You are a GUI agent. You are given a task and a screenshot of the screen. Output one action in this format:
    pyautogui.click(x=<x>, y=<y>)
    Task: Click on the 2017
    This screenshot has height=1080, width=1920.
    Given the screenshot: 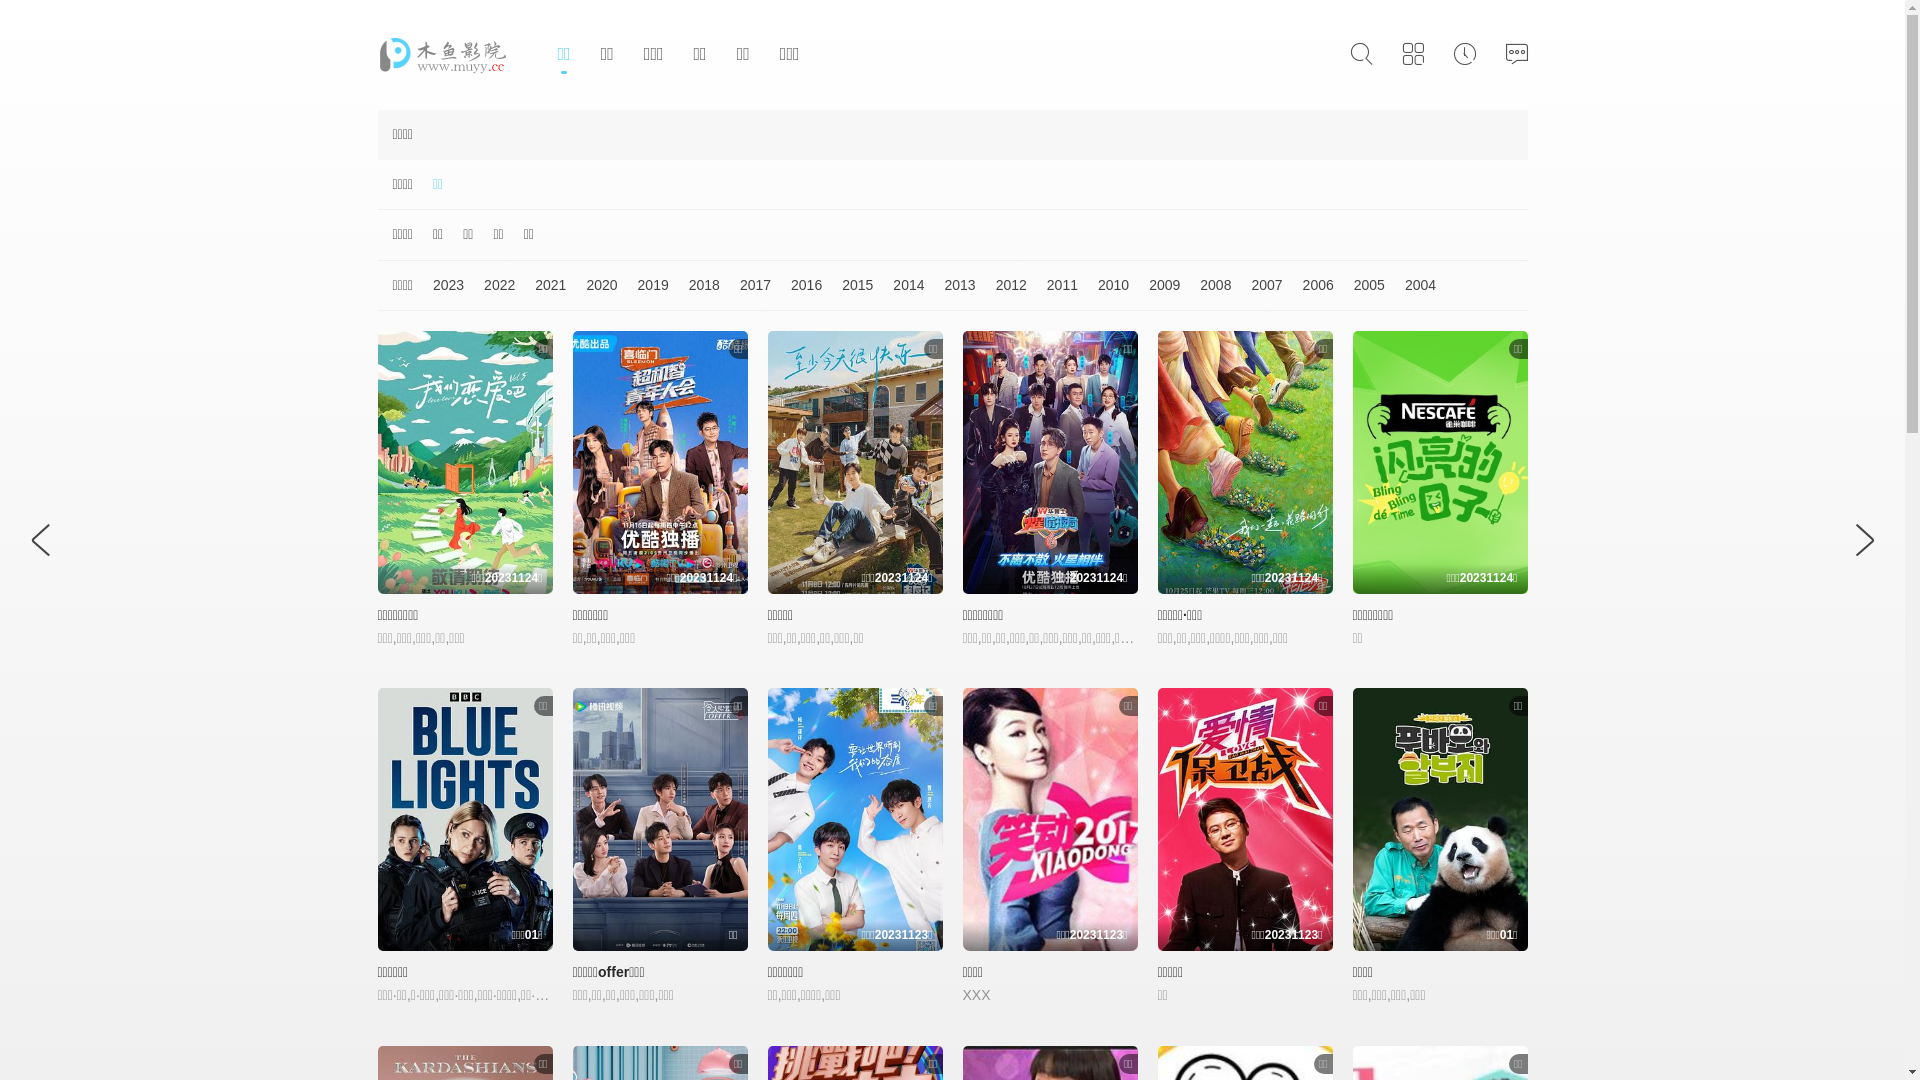 What is the action you would take?
    pyautogui.click(x=746, y=286)
    